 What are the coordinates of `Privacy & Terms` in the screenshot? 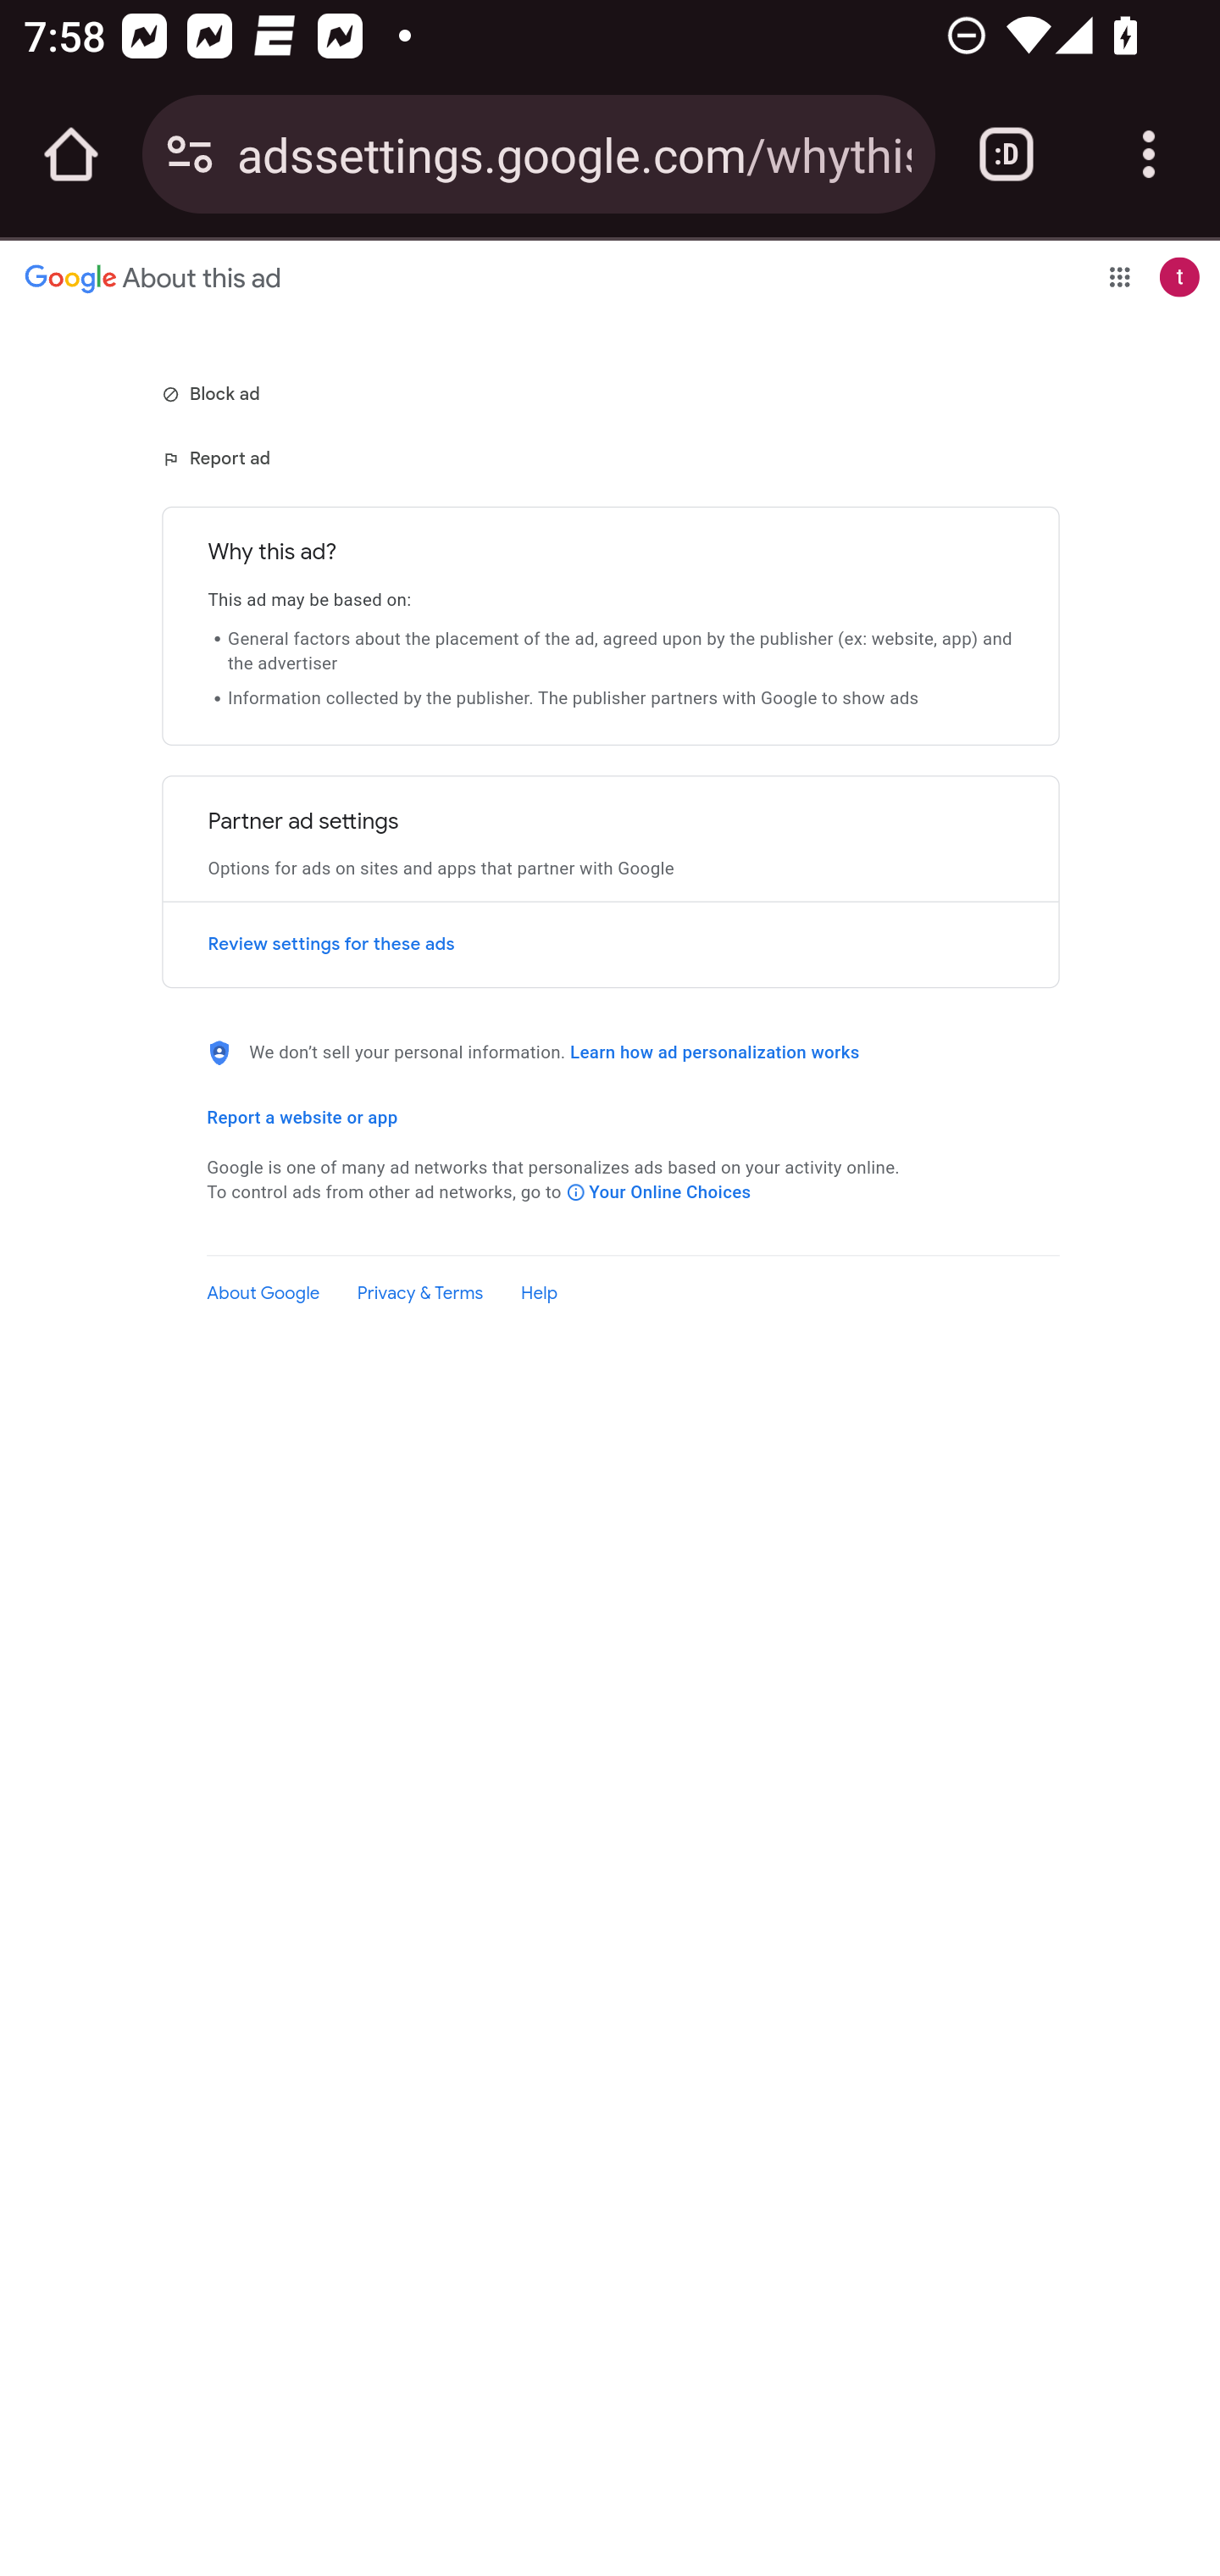 It's located at (420, 1293).